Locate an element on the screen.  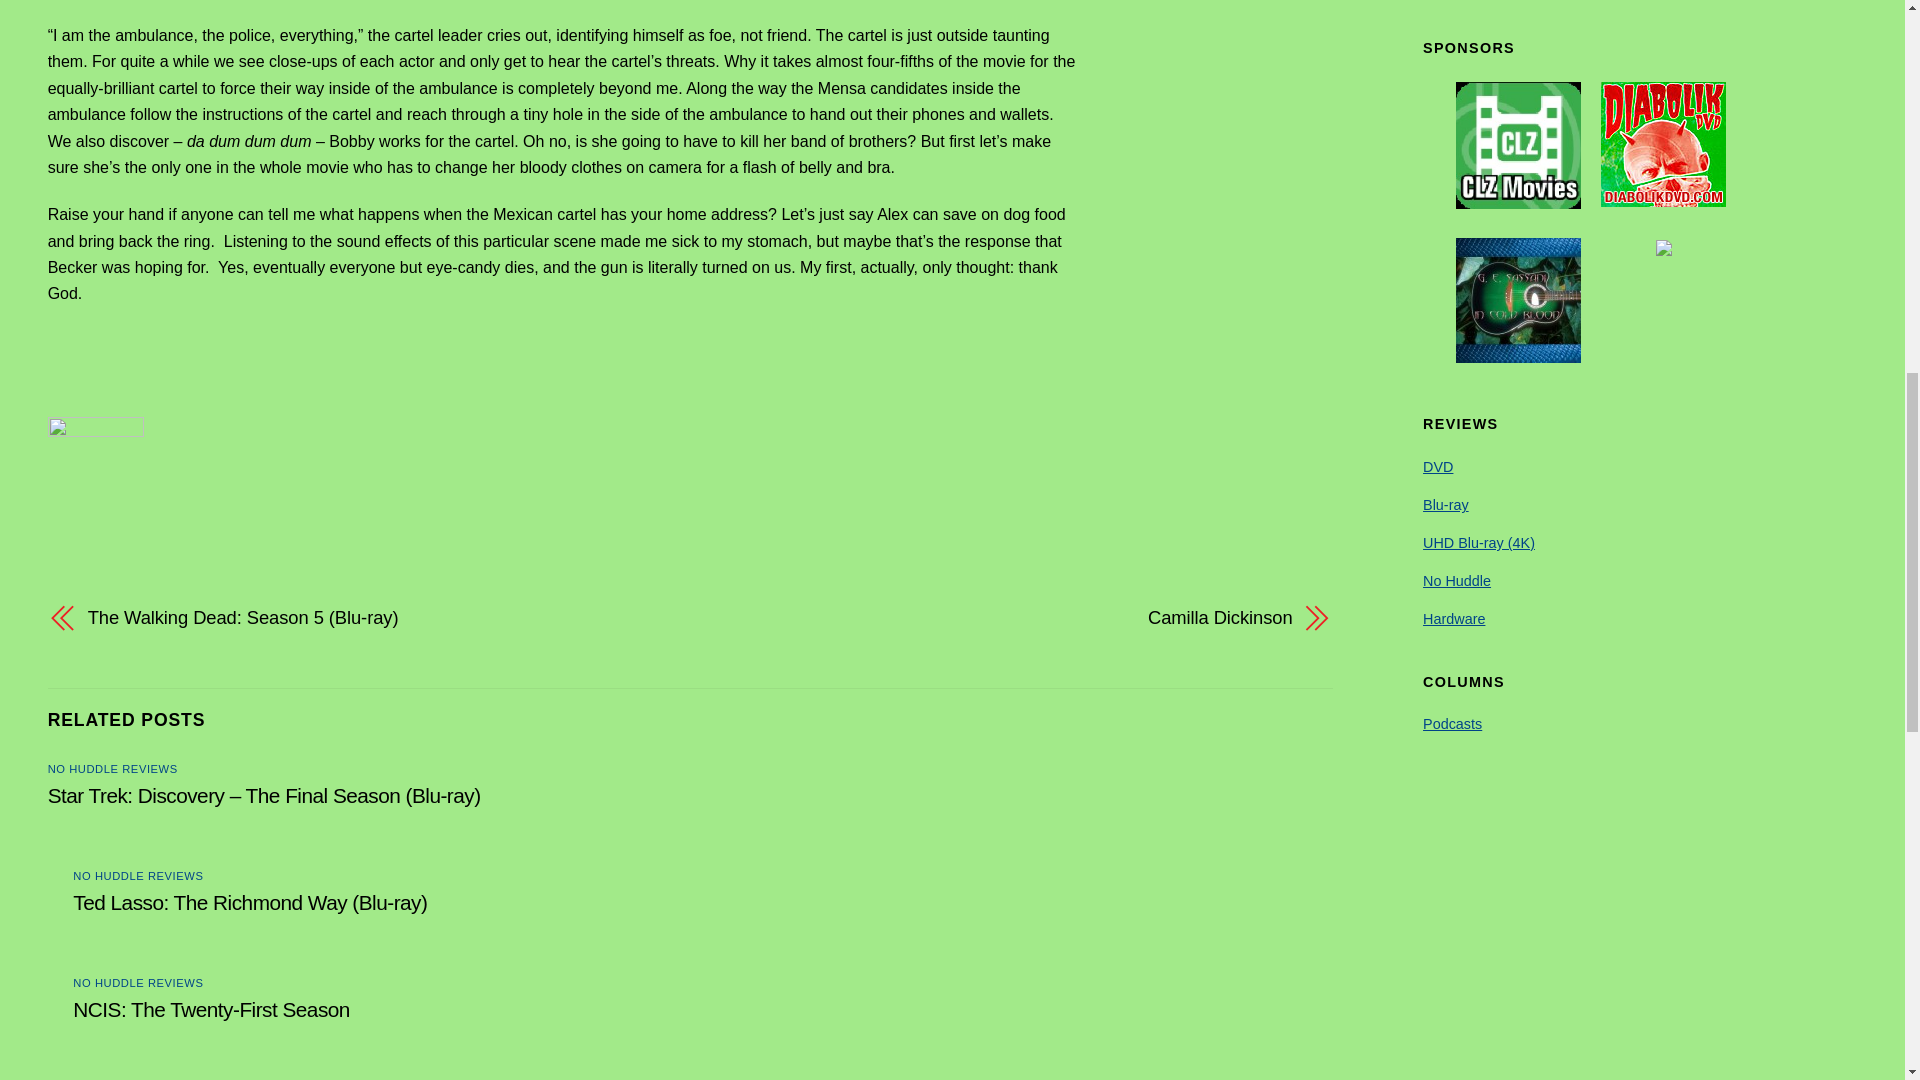
Podcasts is located at coordinates (1452, 724).